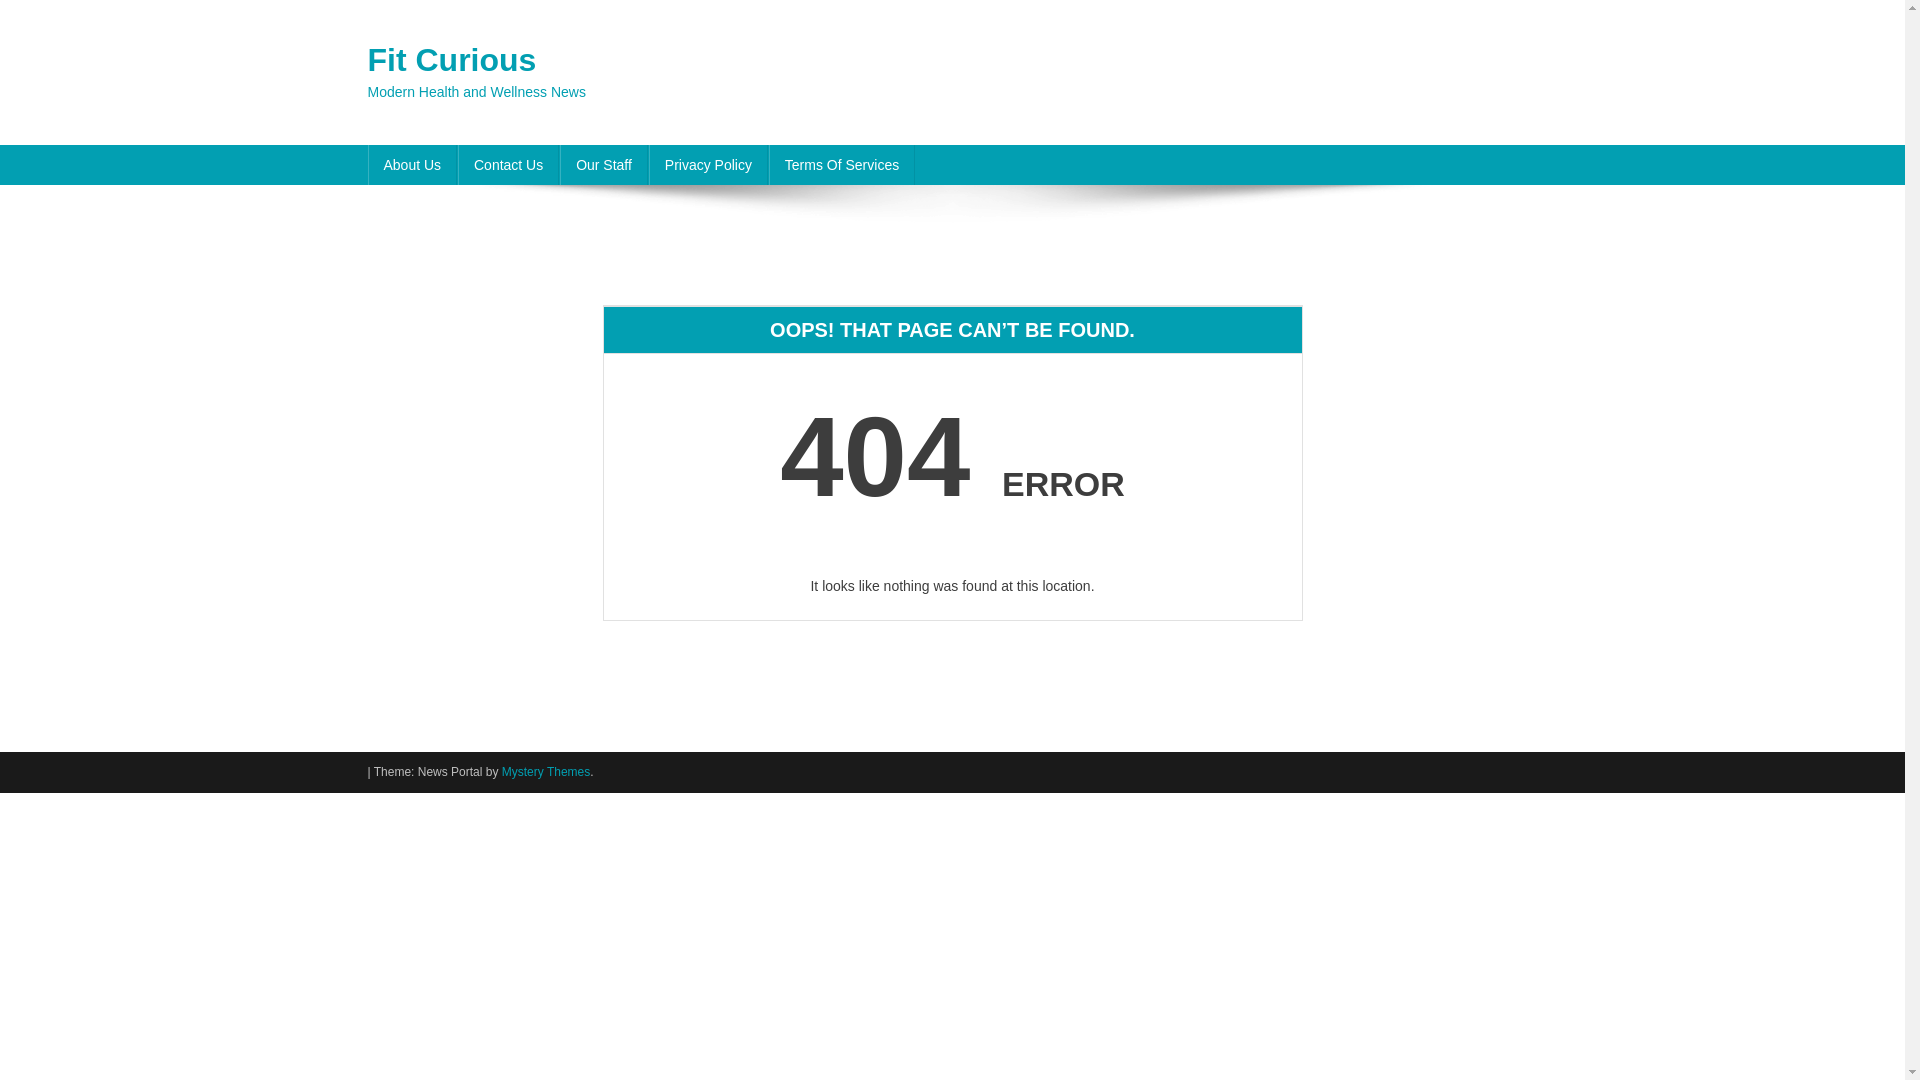 This screenshot has width=1920, height=1080. I want to click on Our Staff, so click(604, 164).